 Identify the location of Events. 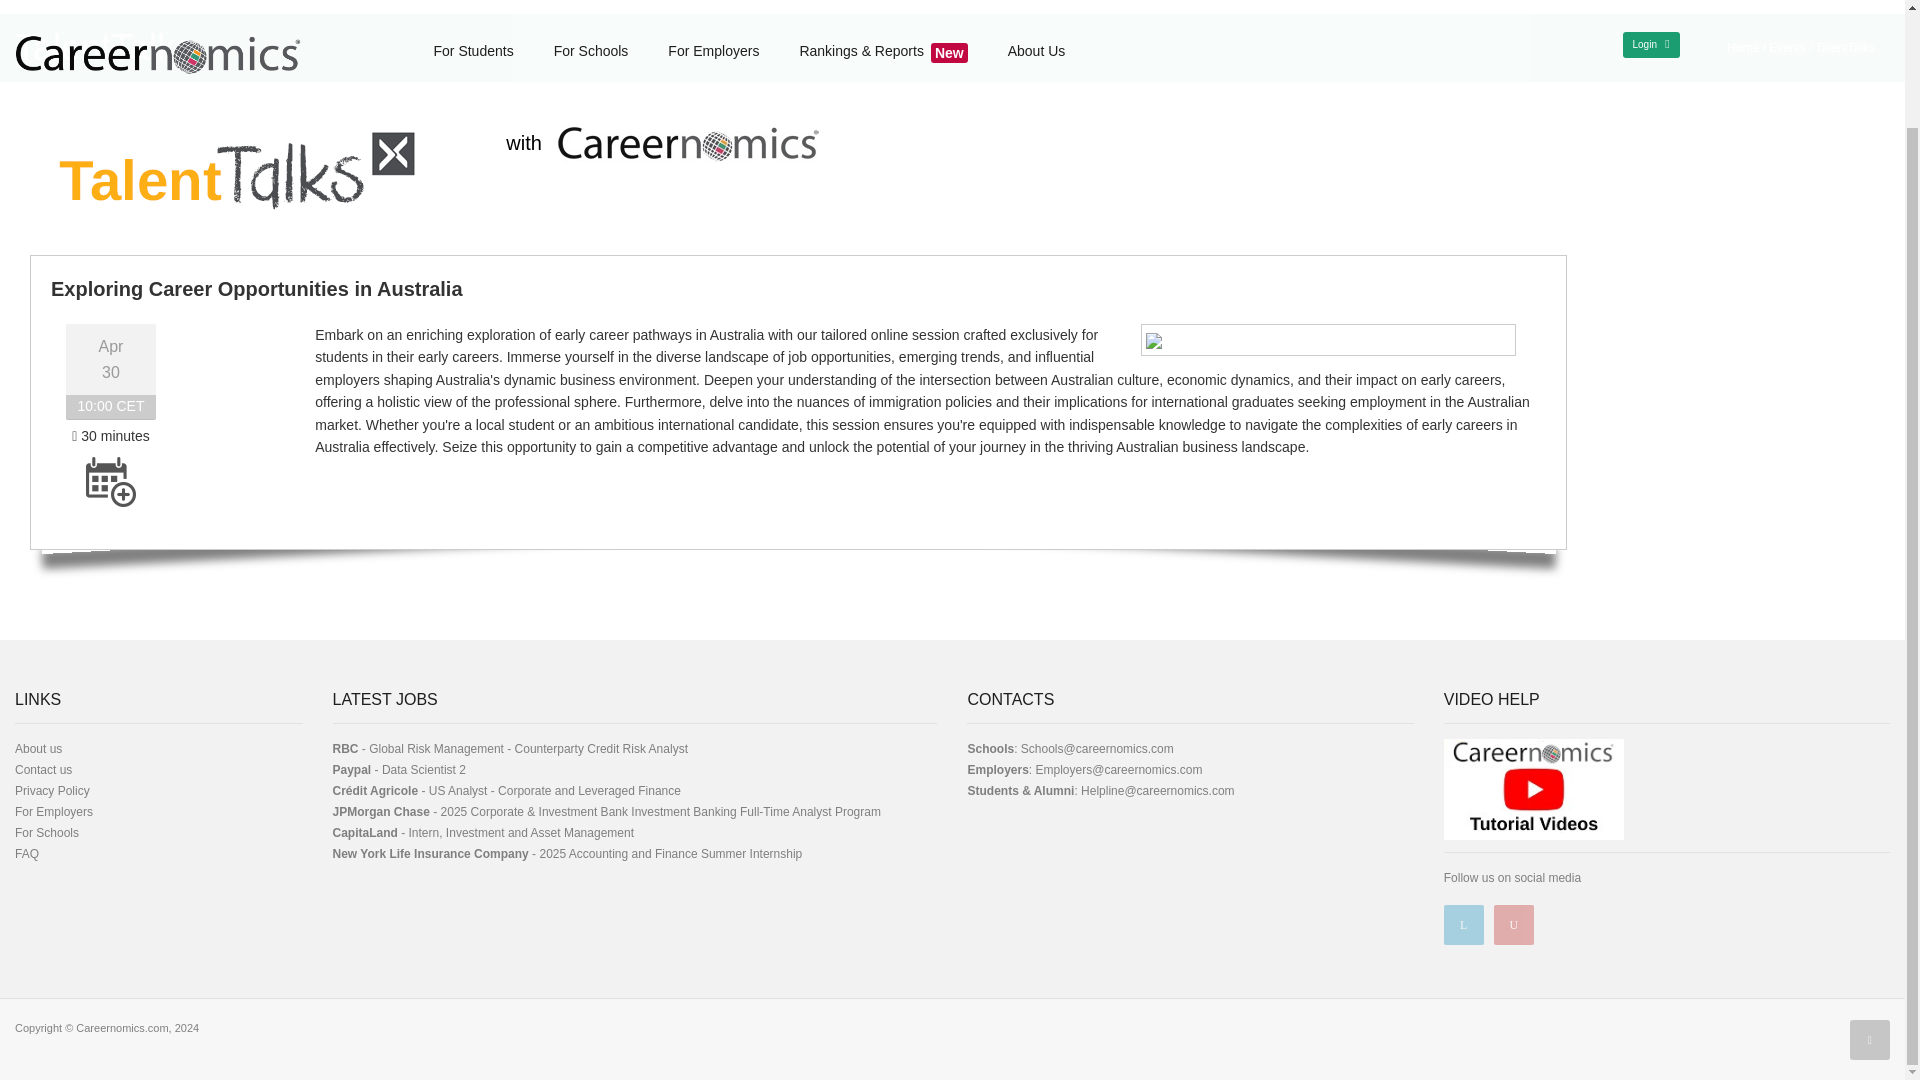
(1787, 48).